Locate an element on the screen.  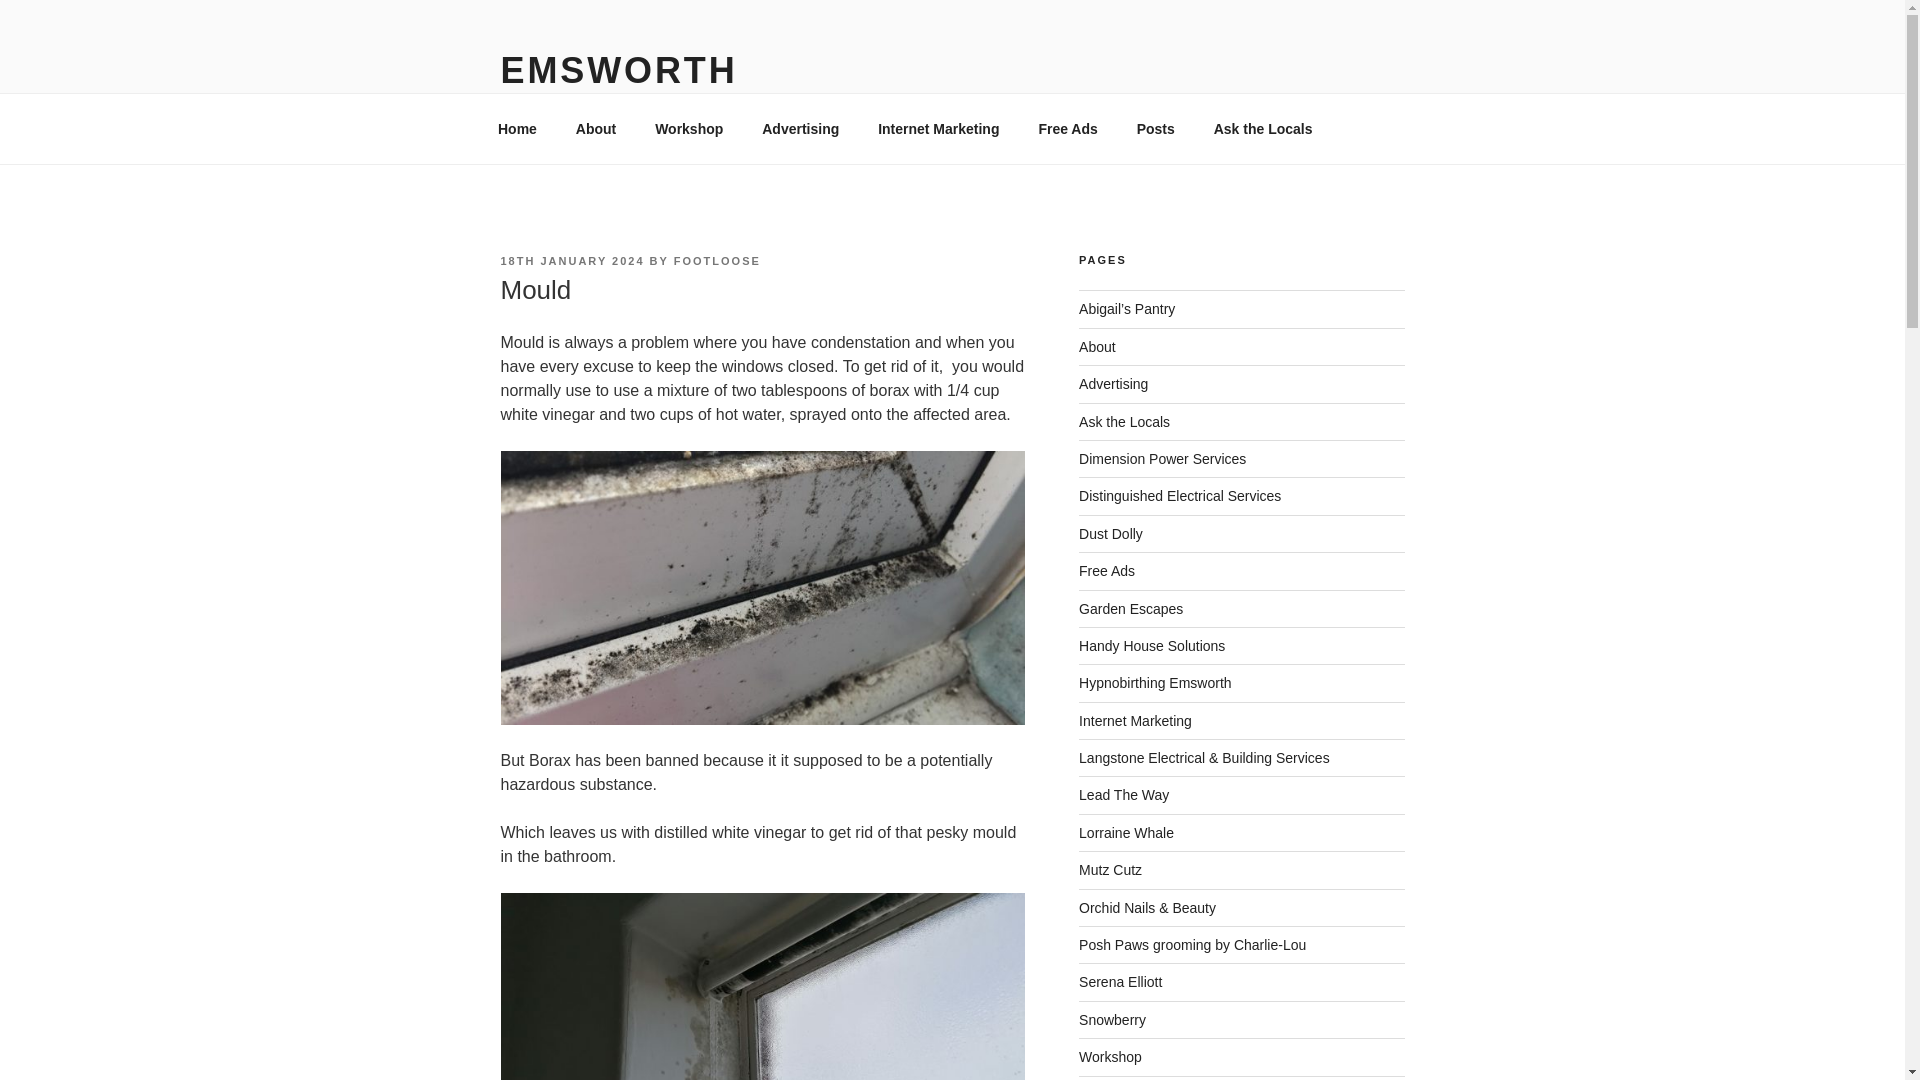
About is located at coordinates (596, 128).